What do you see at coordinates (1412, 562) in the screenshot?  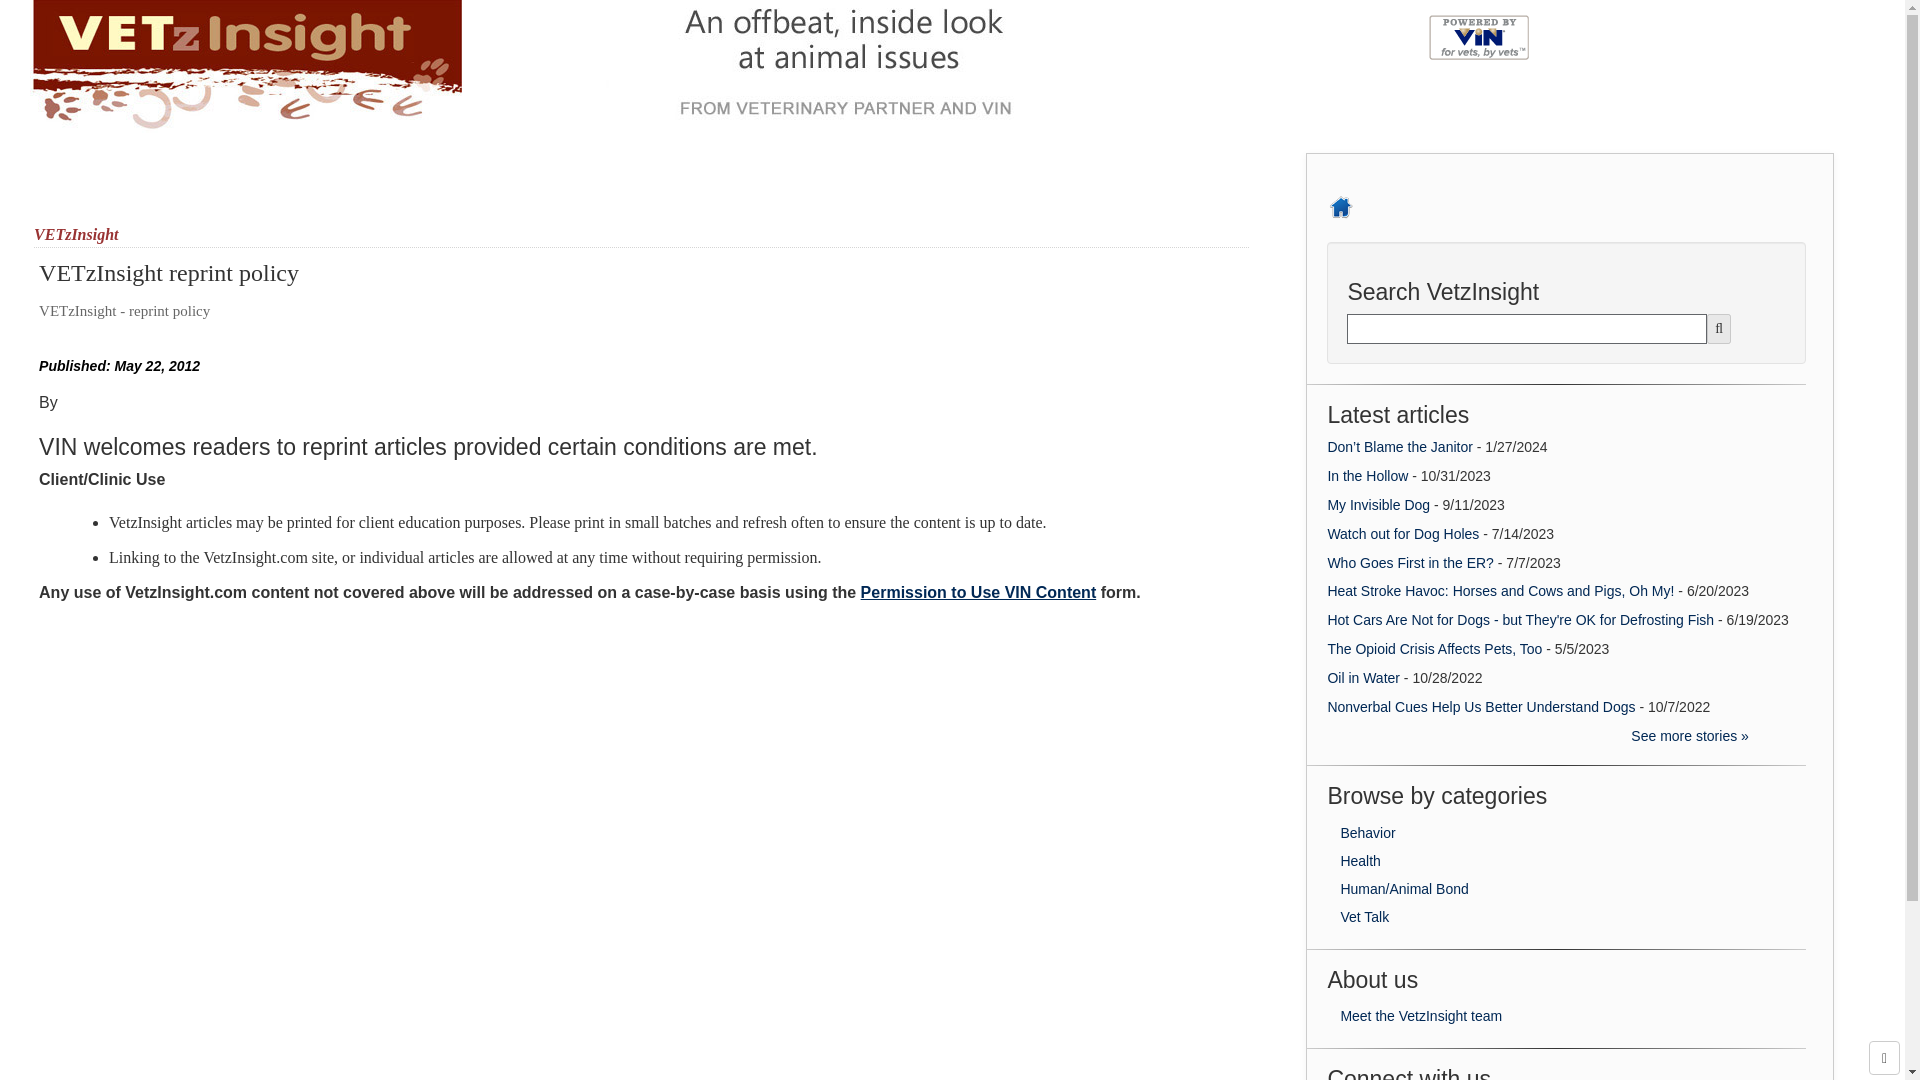 I see `Who Goes First in the ER?` at bounding box center [1412, 562].